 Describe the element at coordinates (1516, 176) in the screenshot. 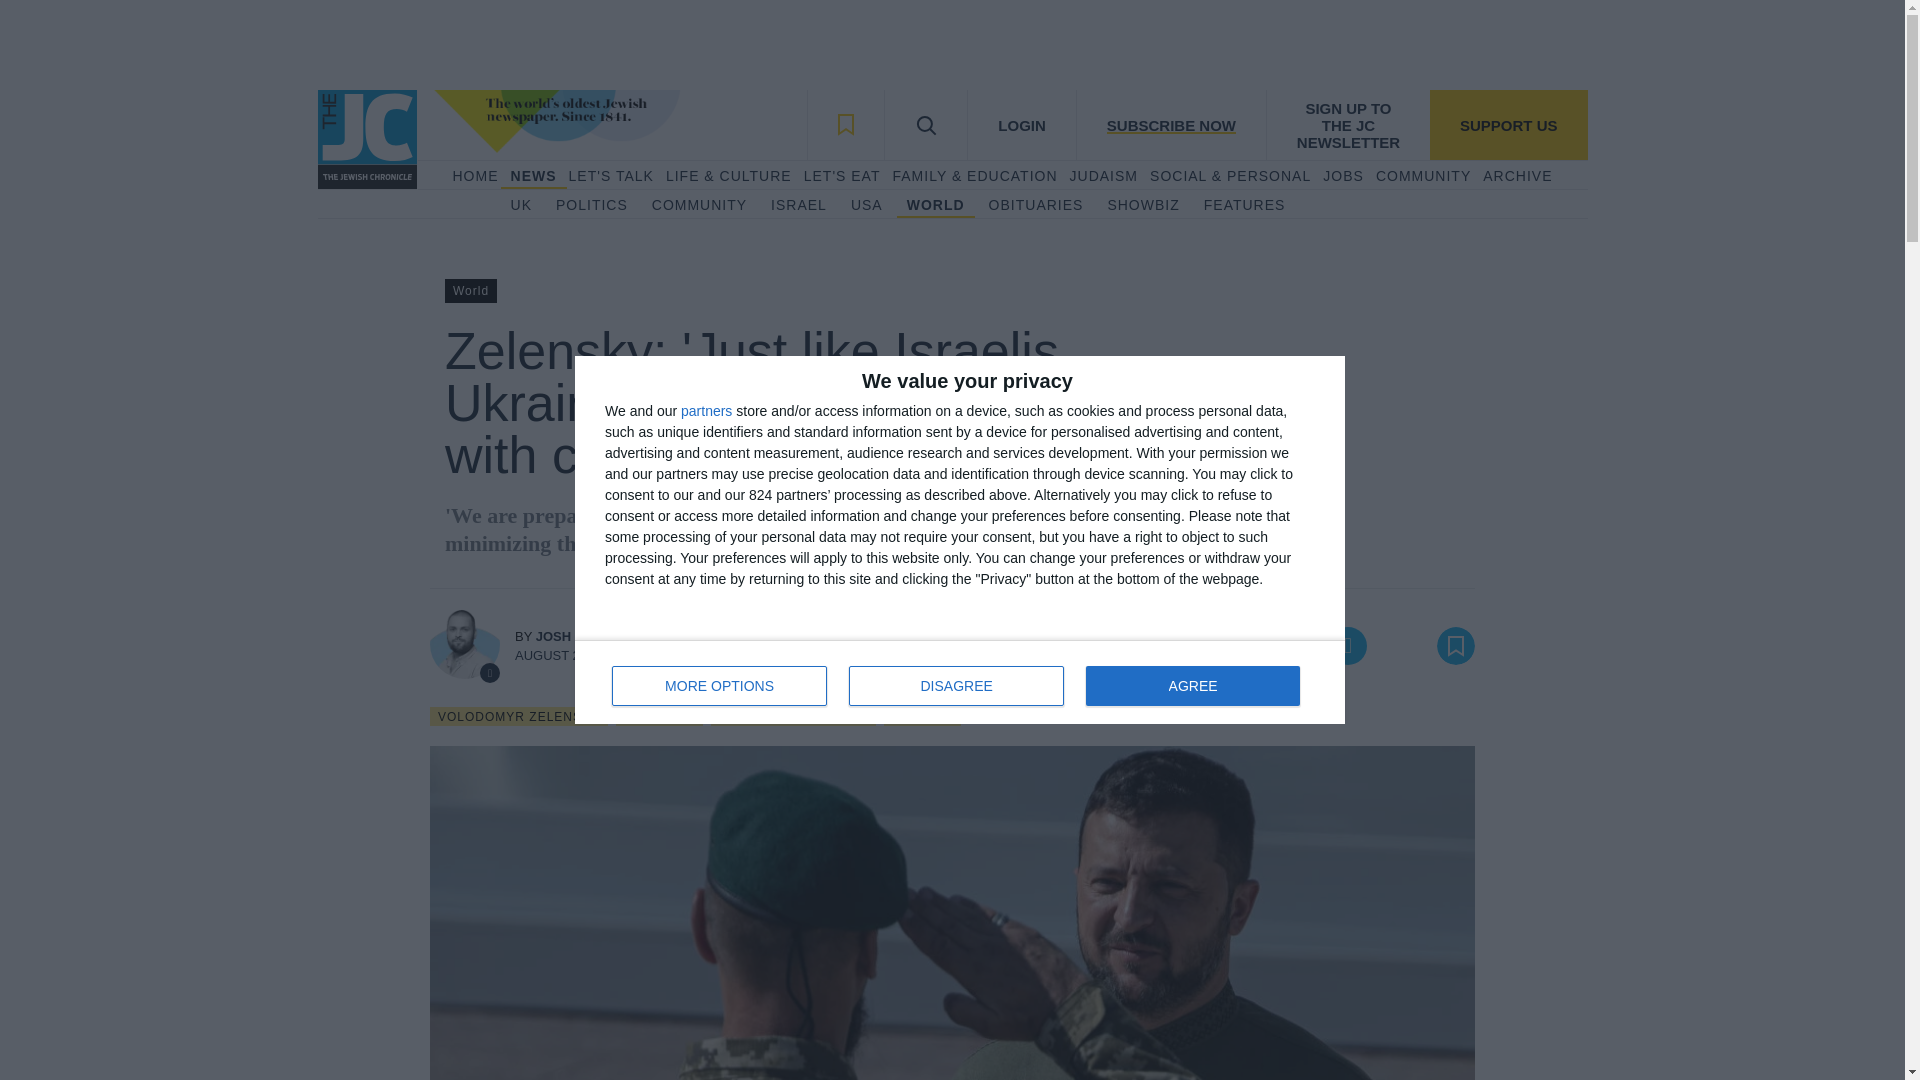

I see `ARCHIVE` at that location.